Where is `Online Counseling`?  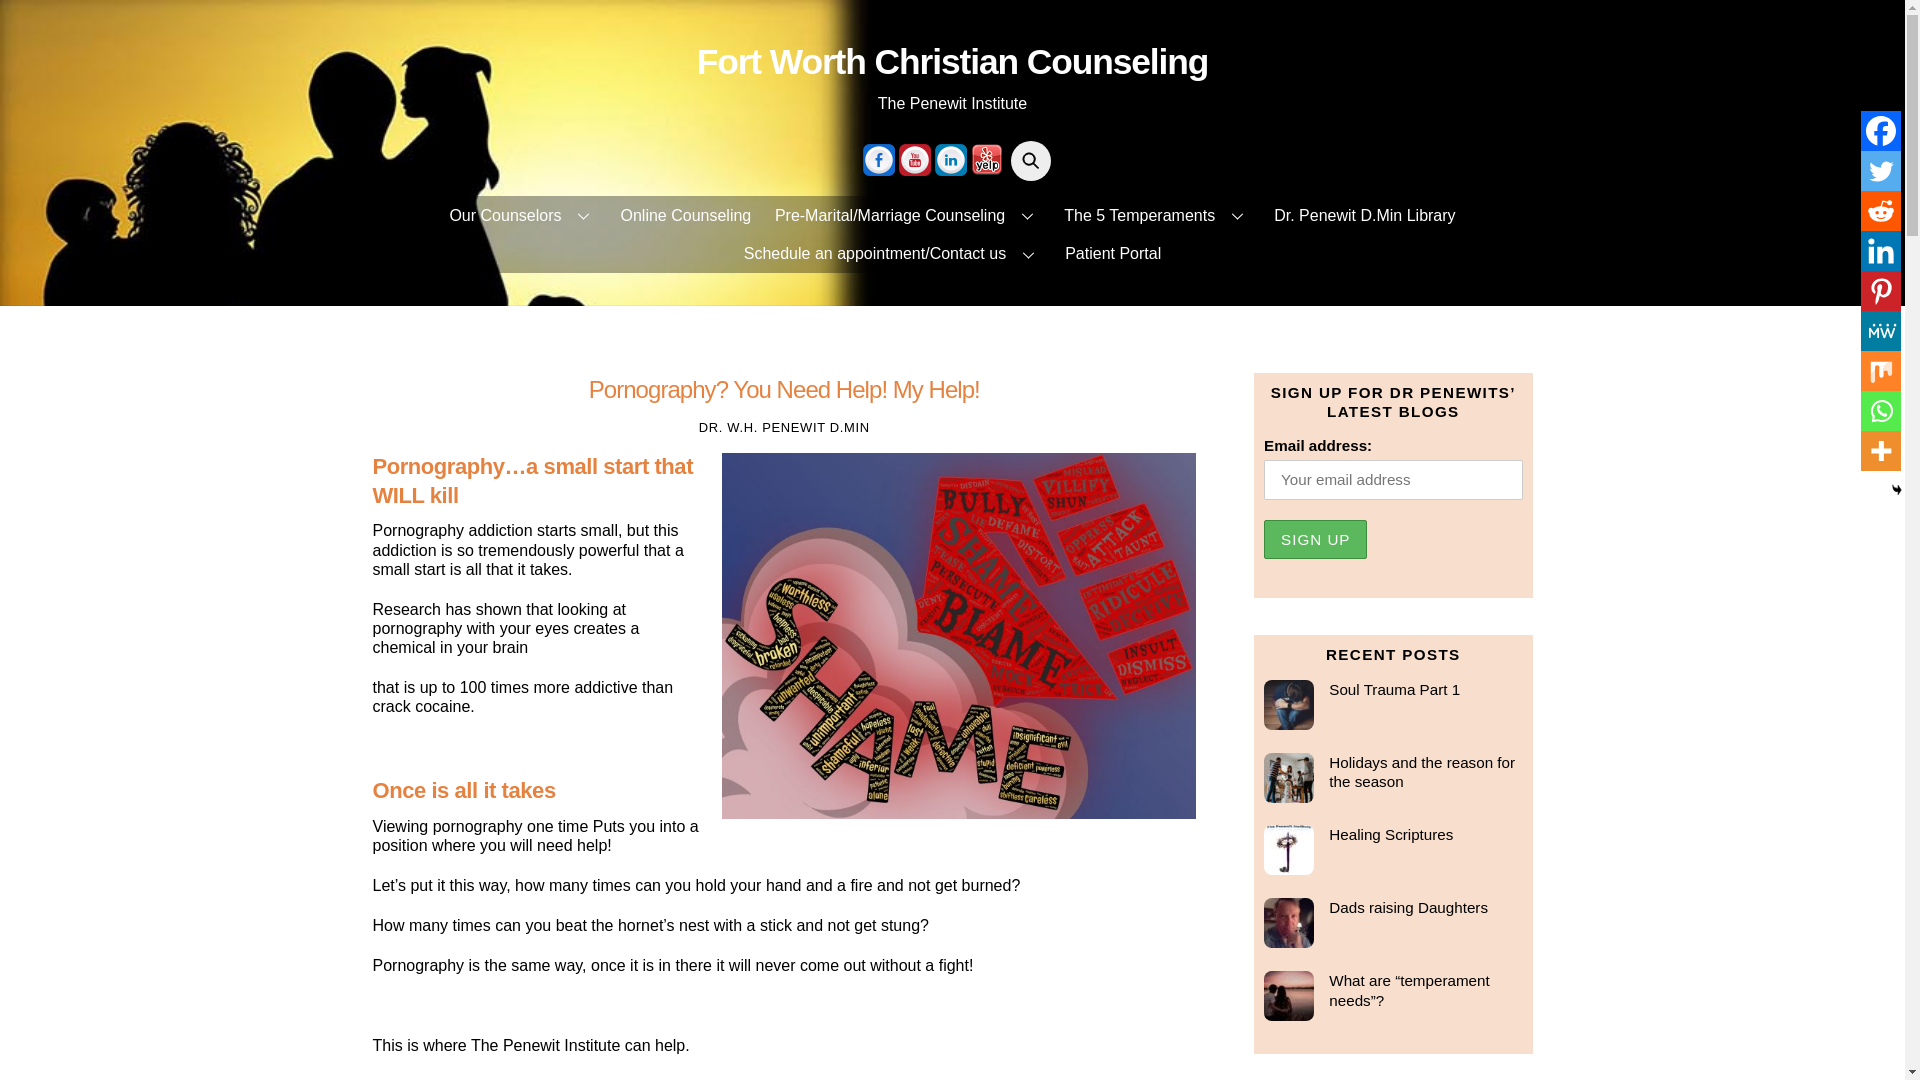
Online Counseling is located at coordinates (685, 214).